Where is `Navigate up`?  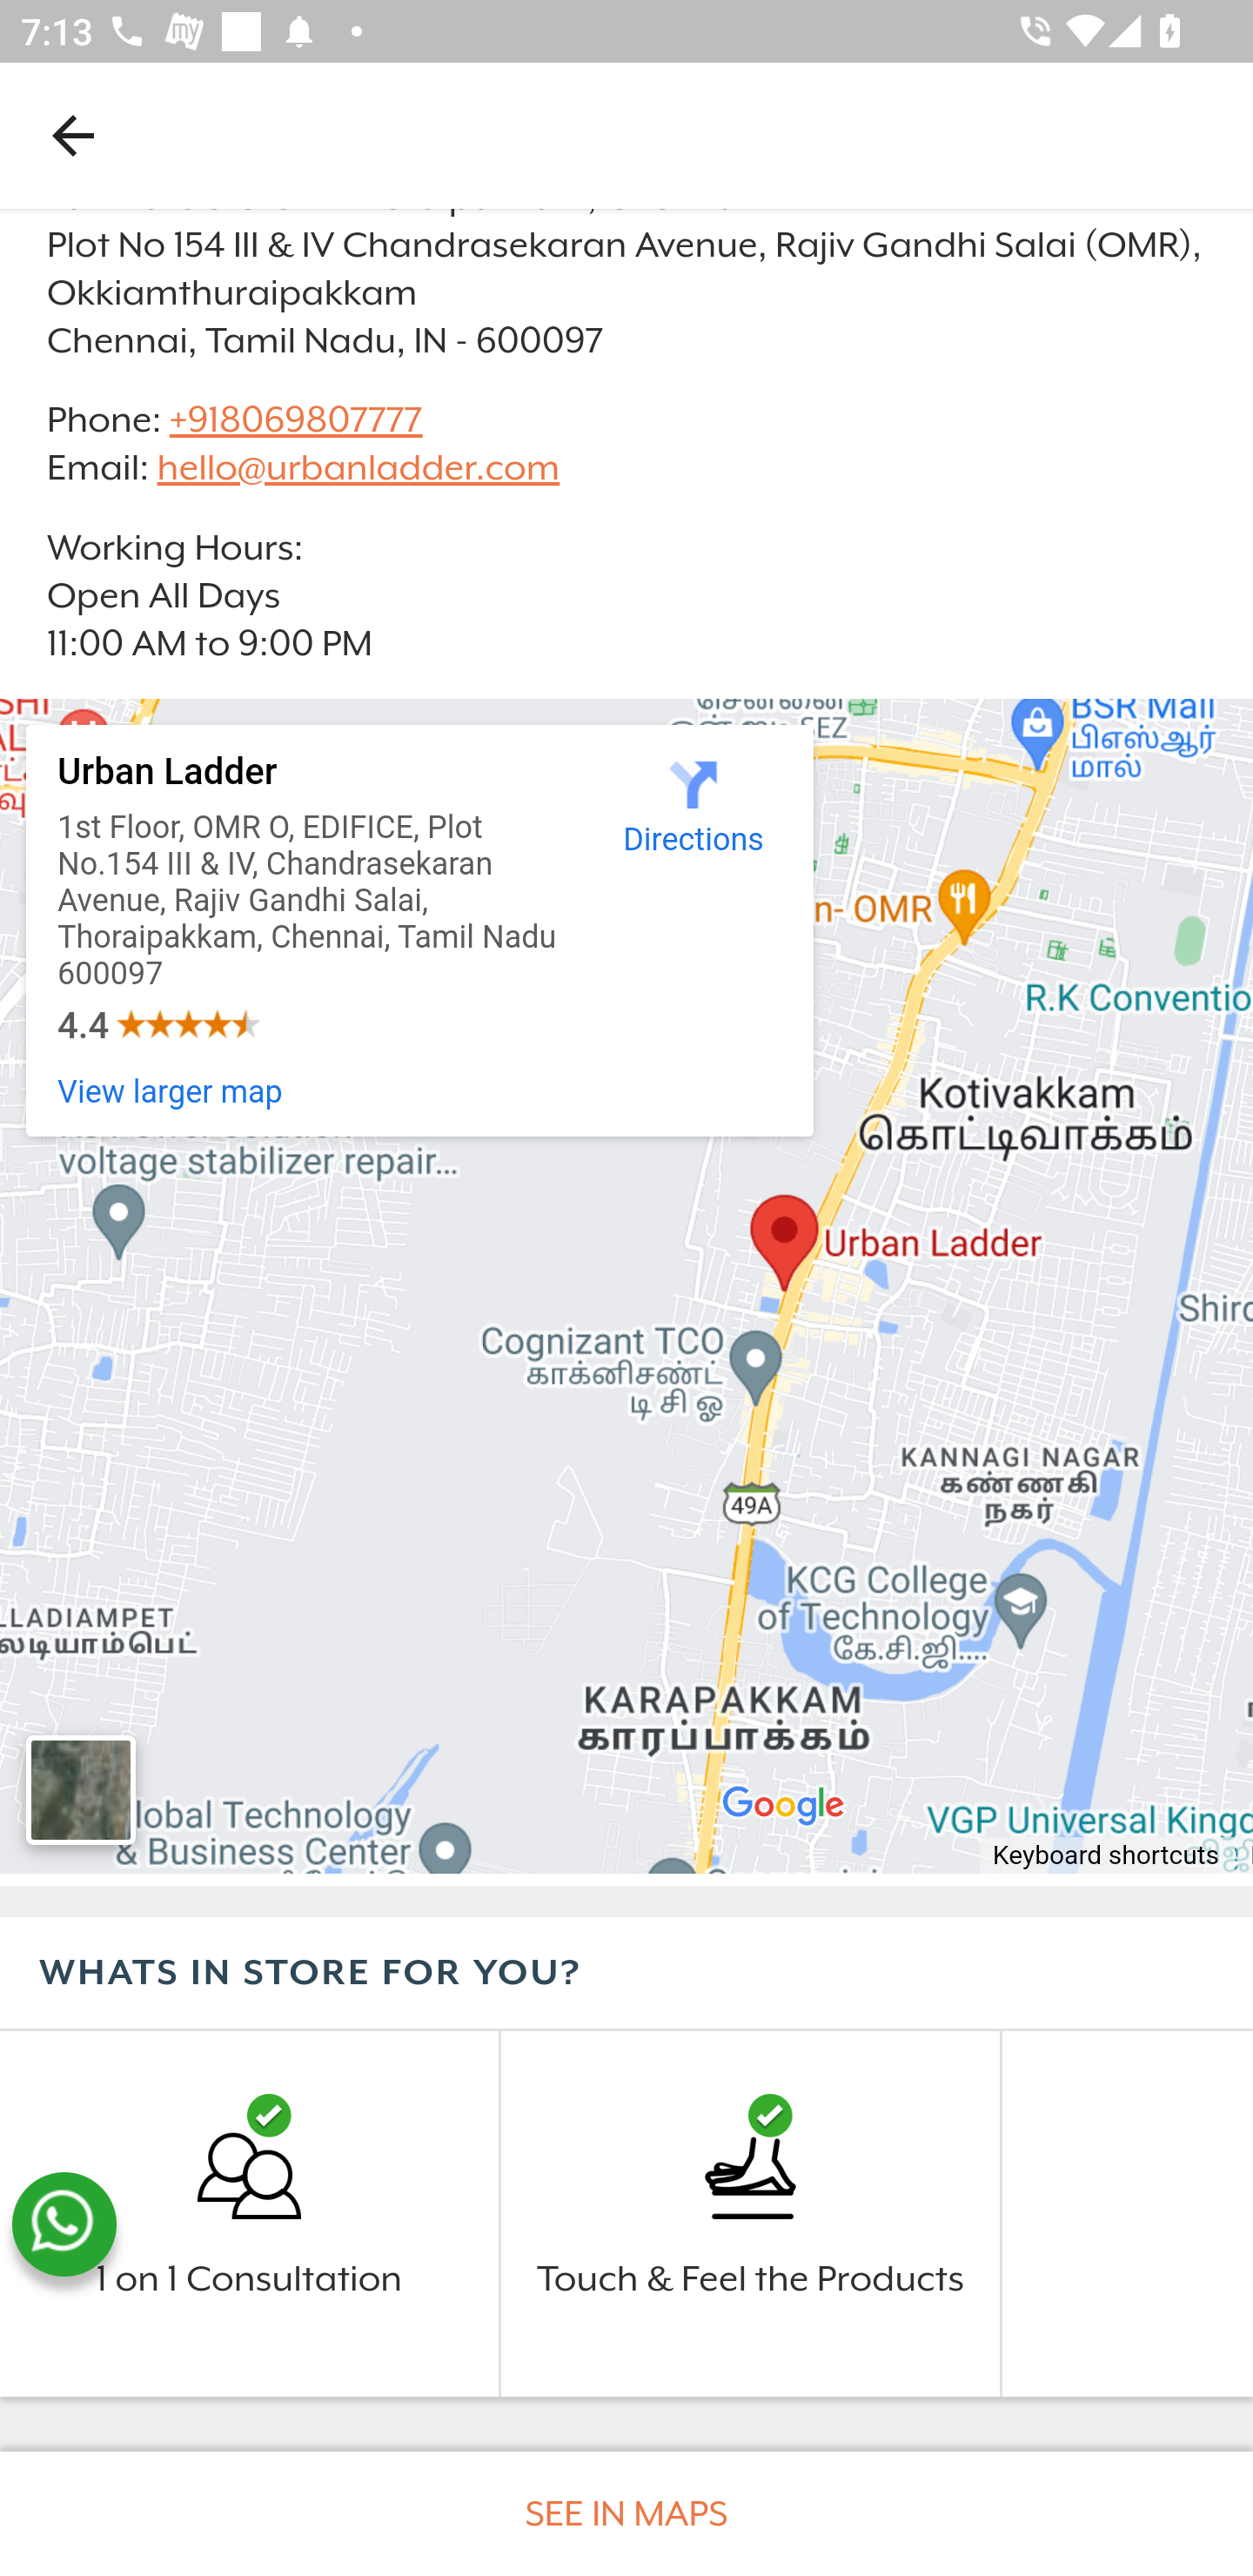
Navigate up is located at coordinates (73, 135).